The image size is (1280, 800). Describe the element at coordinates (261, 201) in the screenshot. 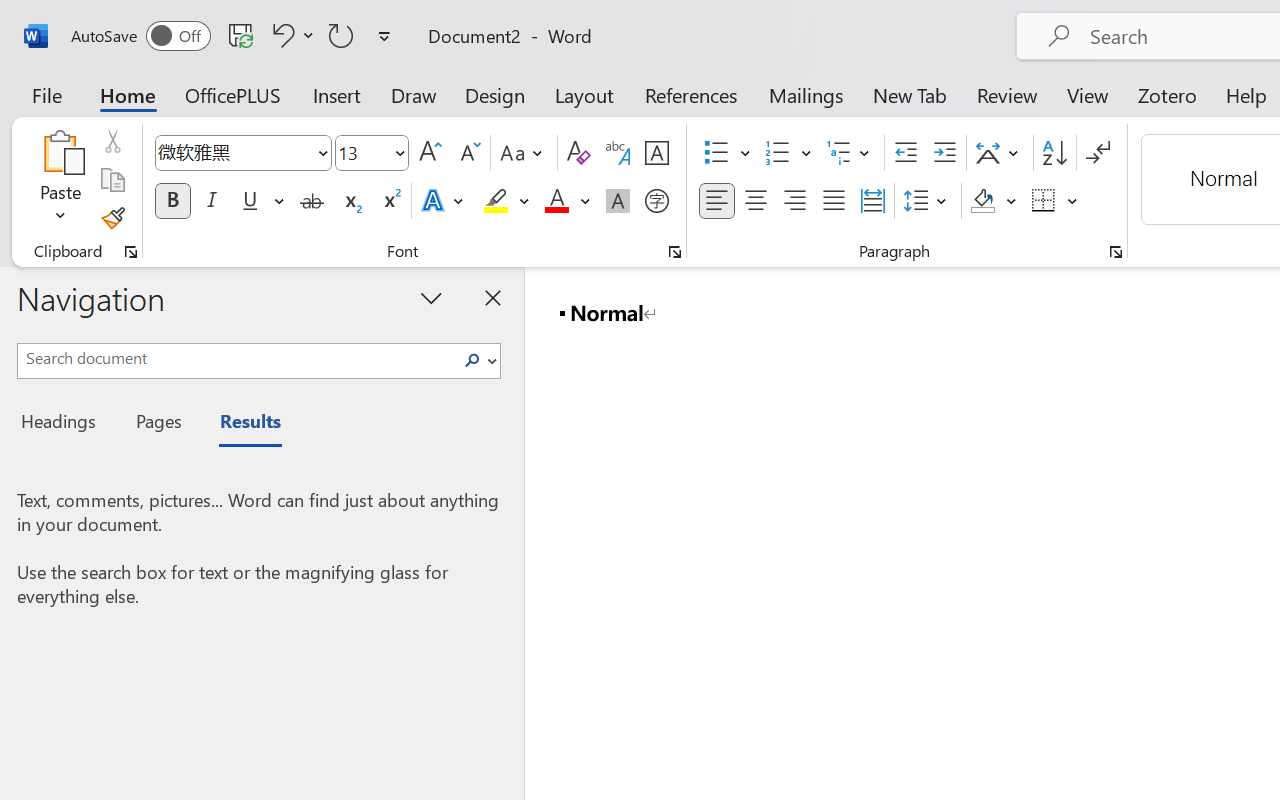

I see `Underline` at that location.